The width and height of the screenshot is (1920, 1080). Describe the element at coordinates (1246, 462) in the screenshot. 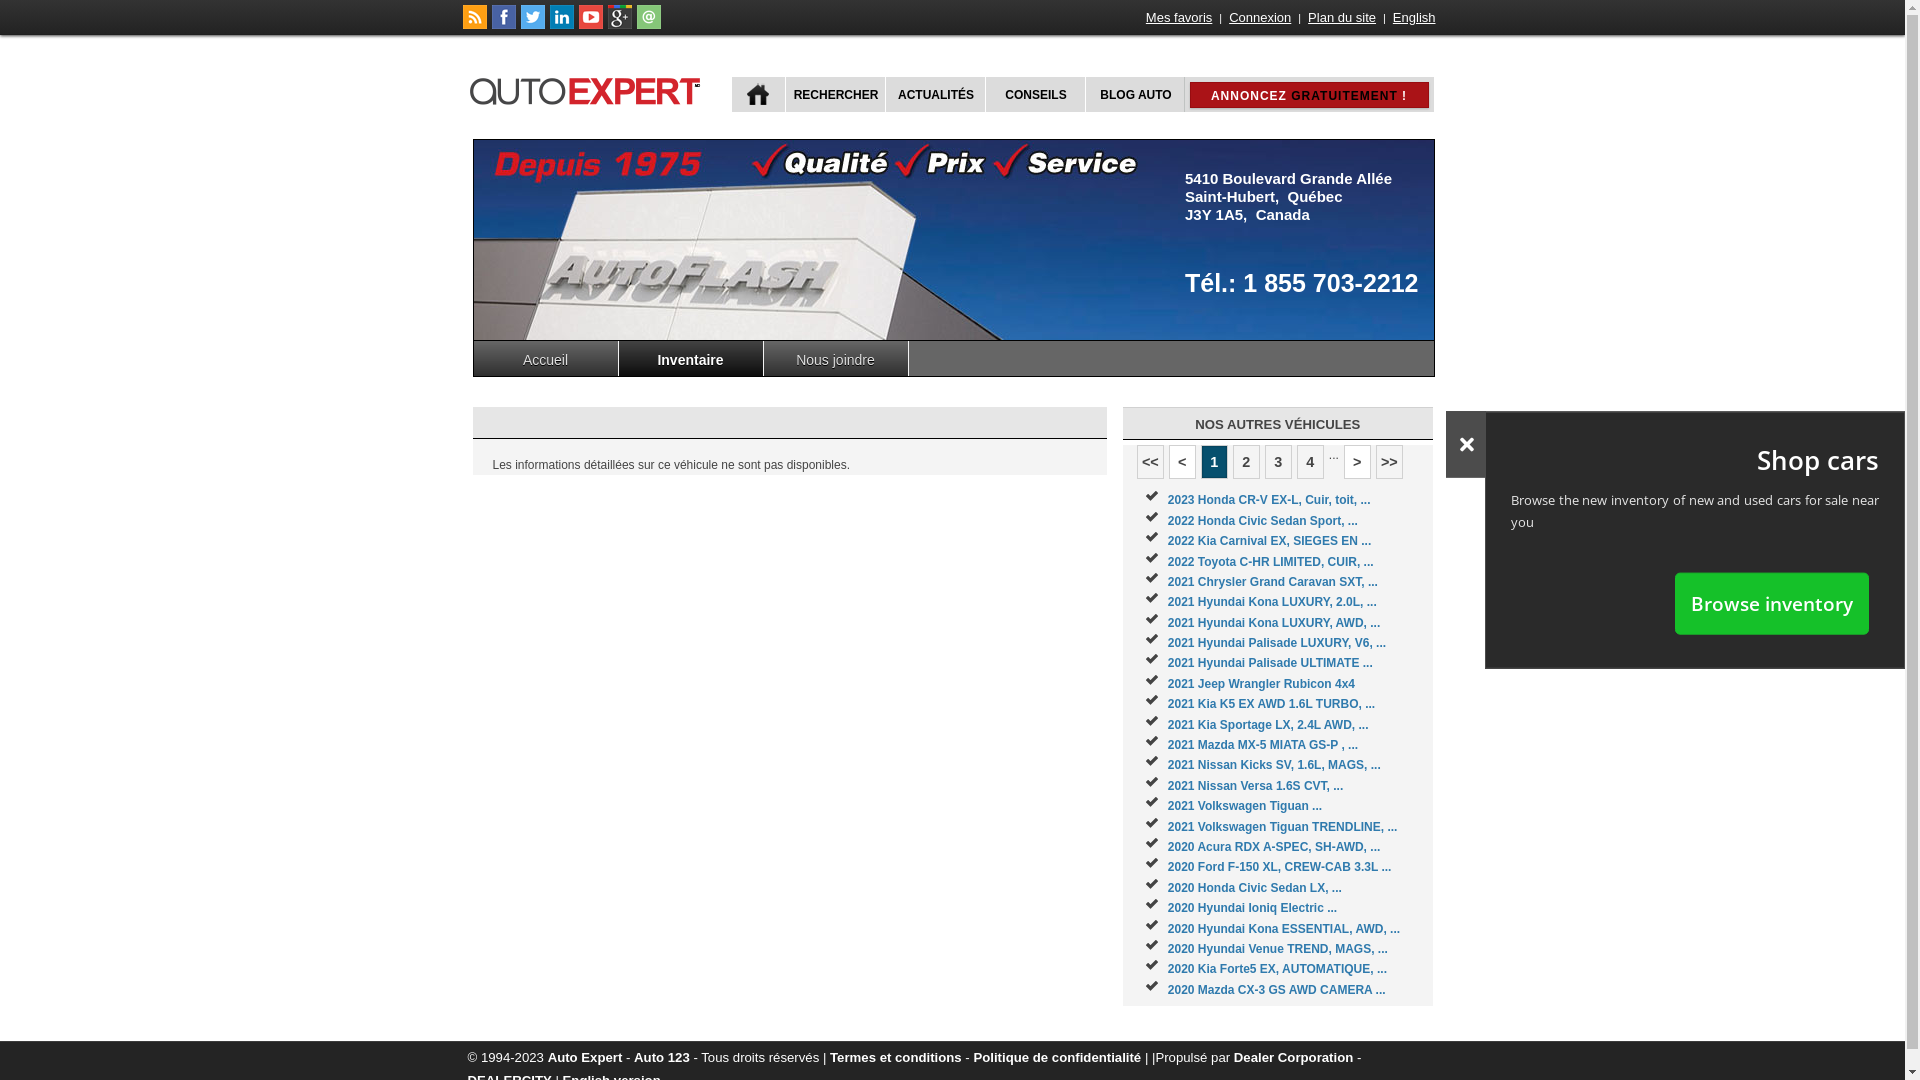

I see `2` at that location.